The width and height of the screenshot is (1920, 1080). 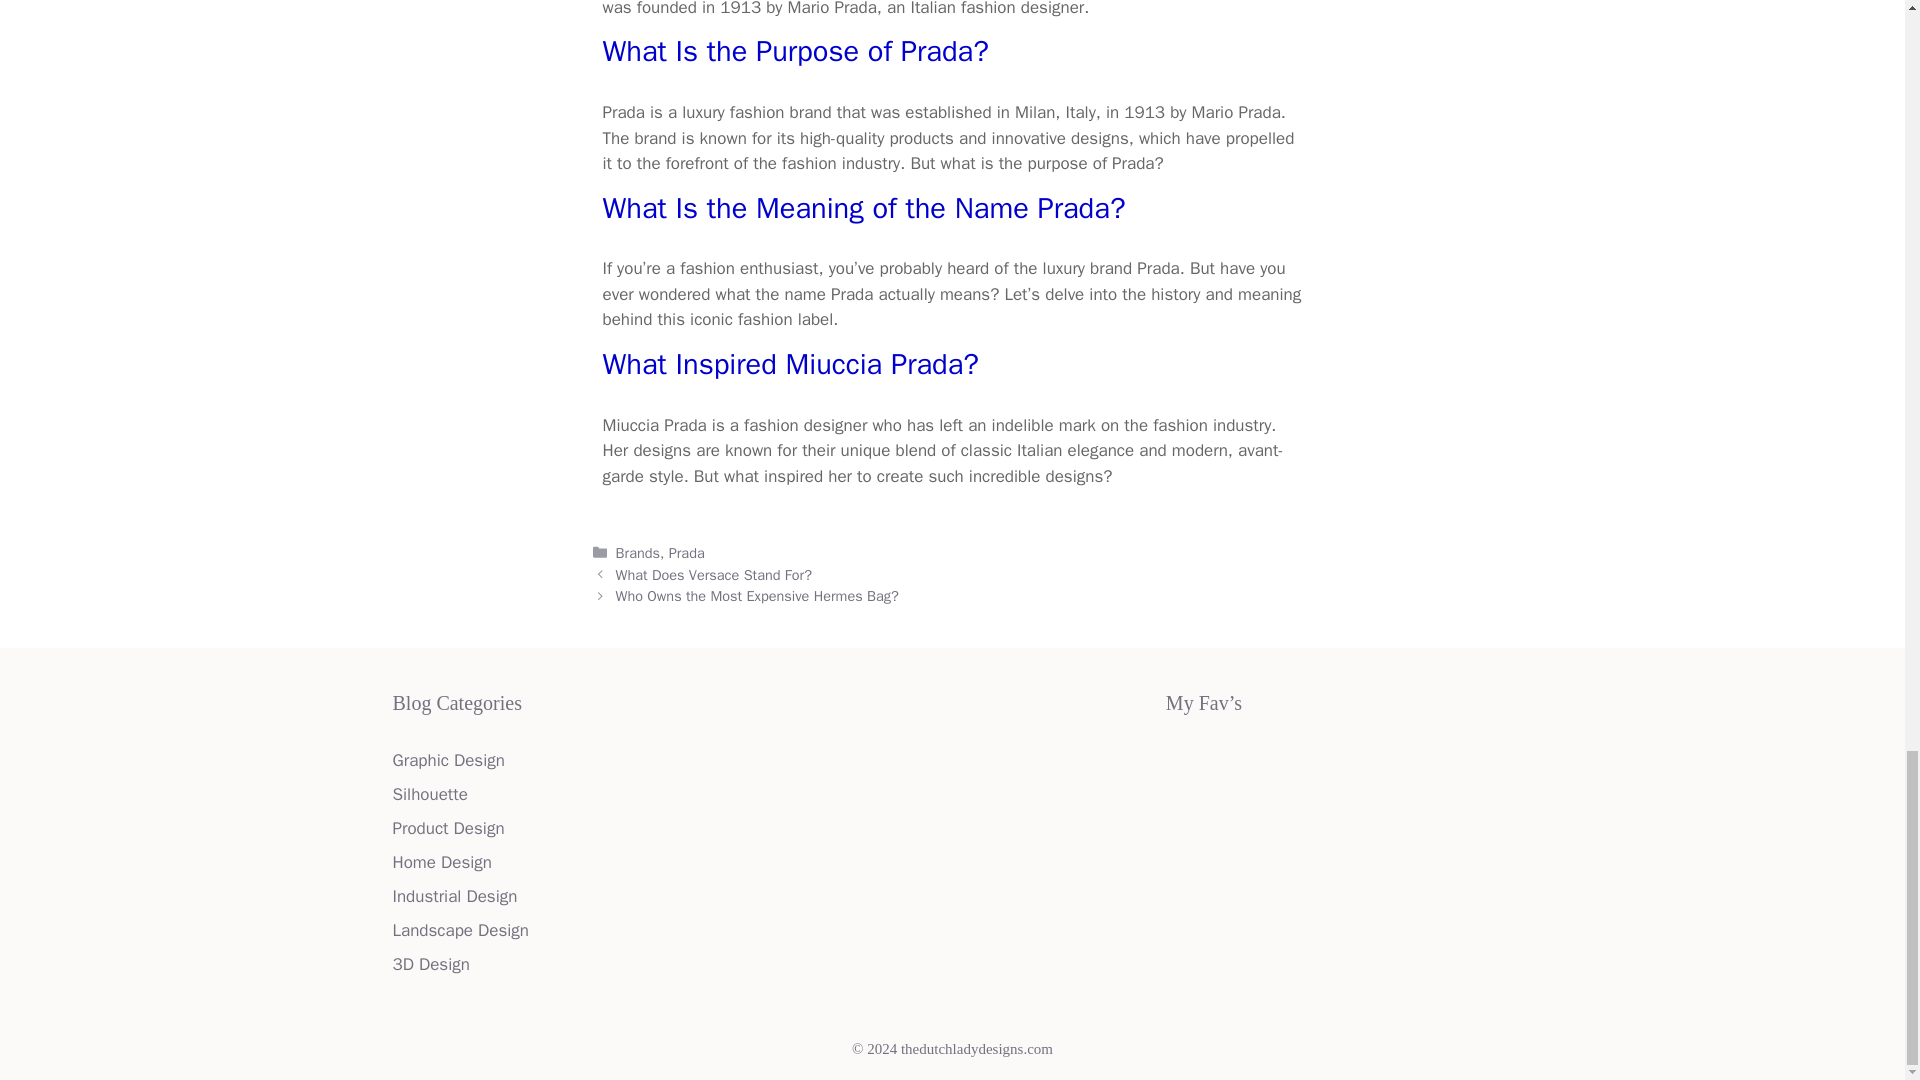 I want to click on What Is the Meaning of the Name Prada?, so click(x=864, y=208).